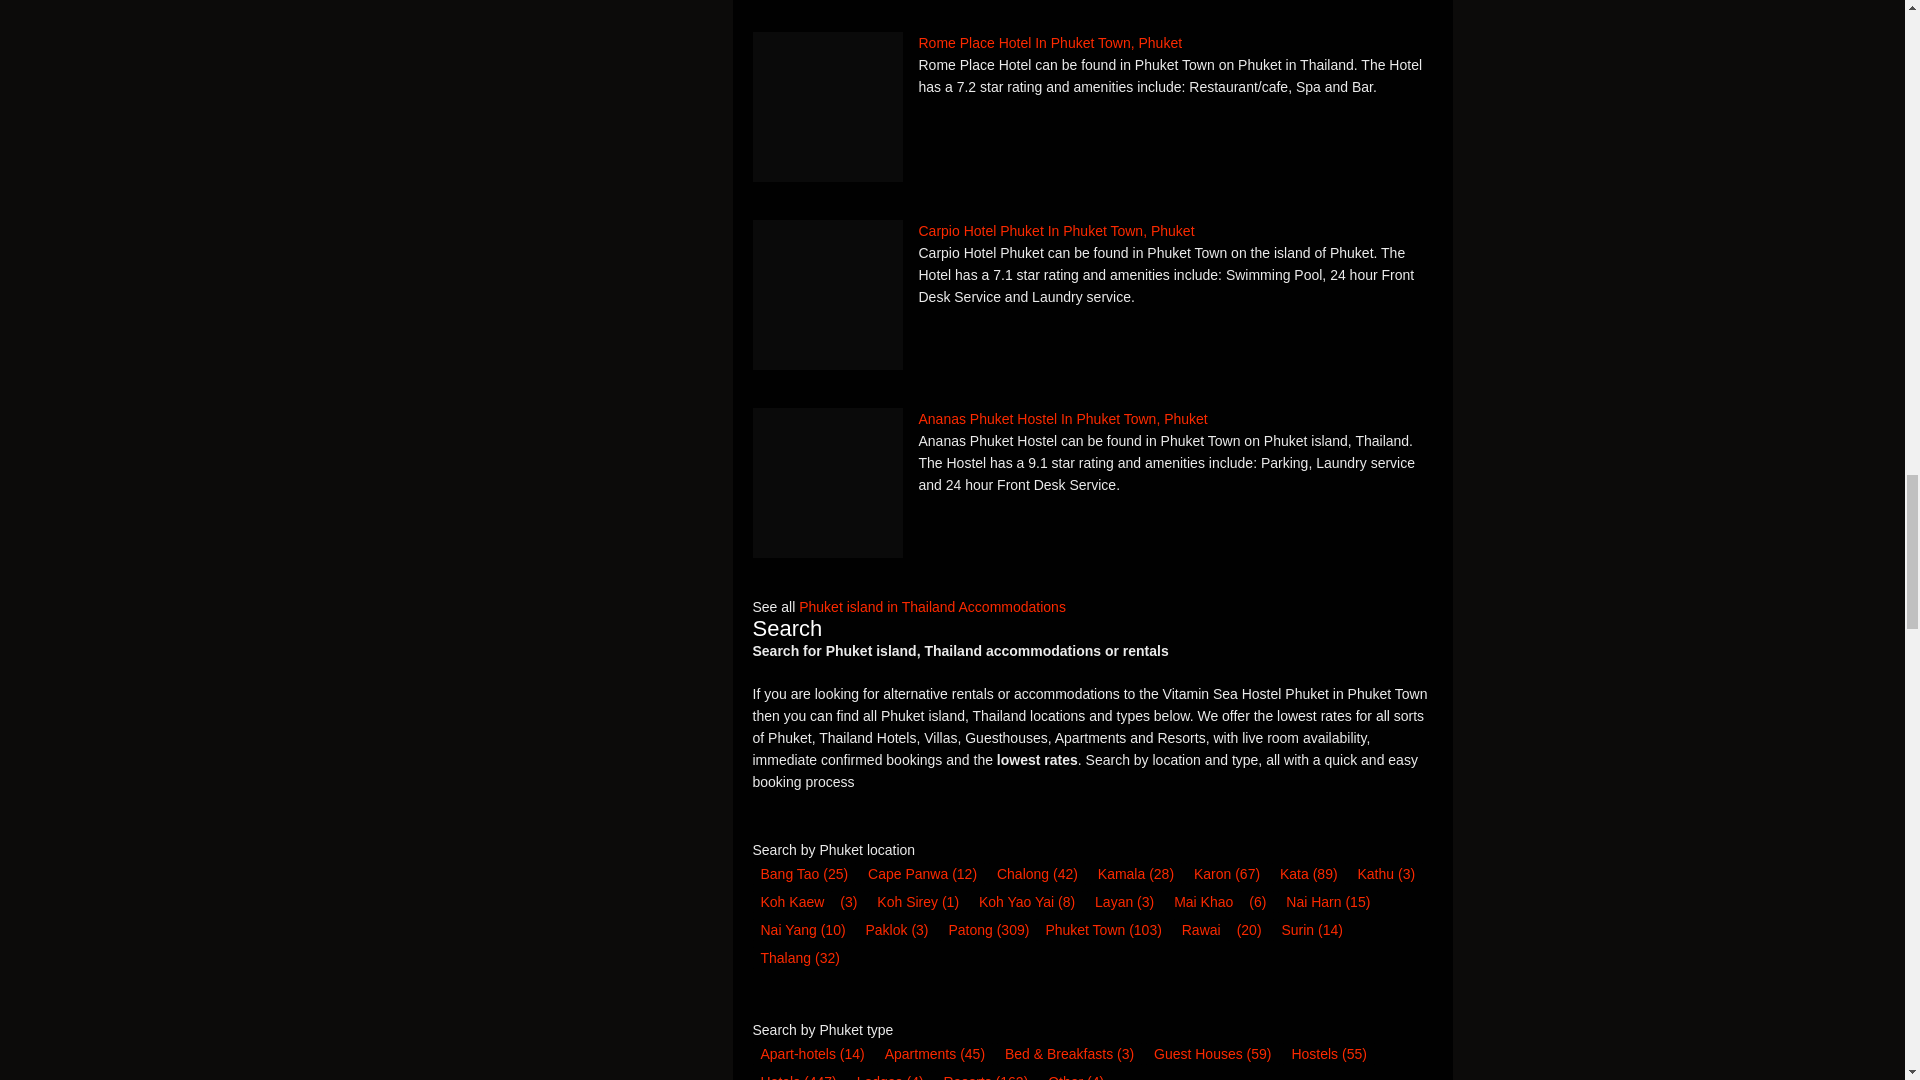  What do you see at coordinates (792, 901) in the screenshot?
I see `Koh Kaew` at bounding box center [792, 901].